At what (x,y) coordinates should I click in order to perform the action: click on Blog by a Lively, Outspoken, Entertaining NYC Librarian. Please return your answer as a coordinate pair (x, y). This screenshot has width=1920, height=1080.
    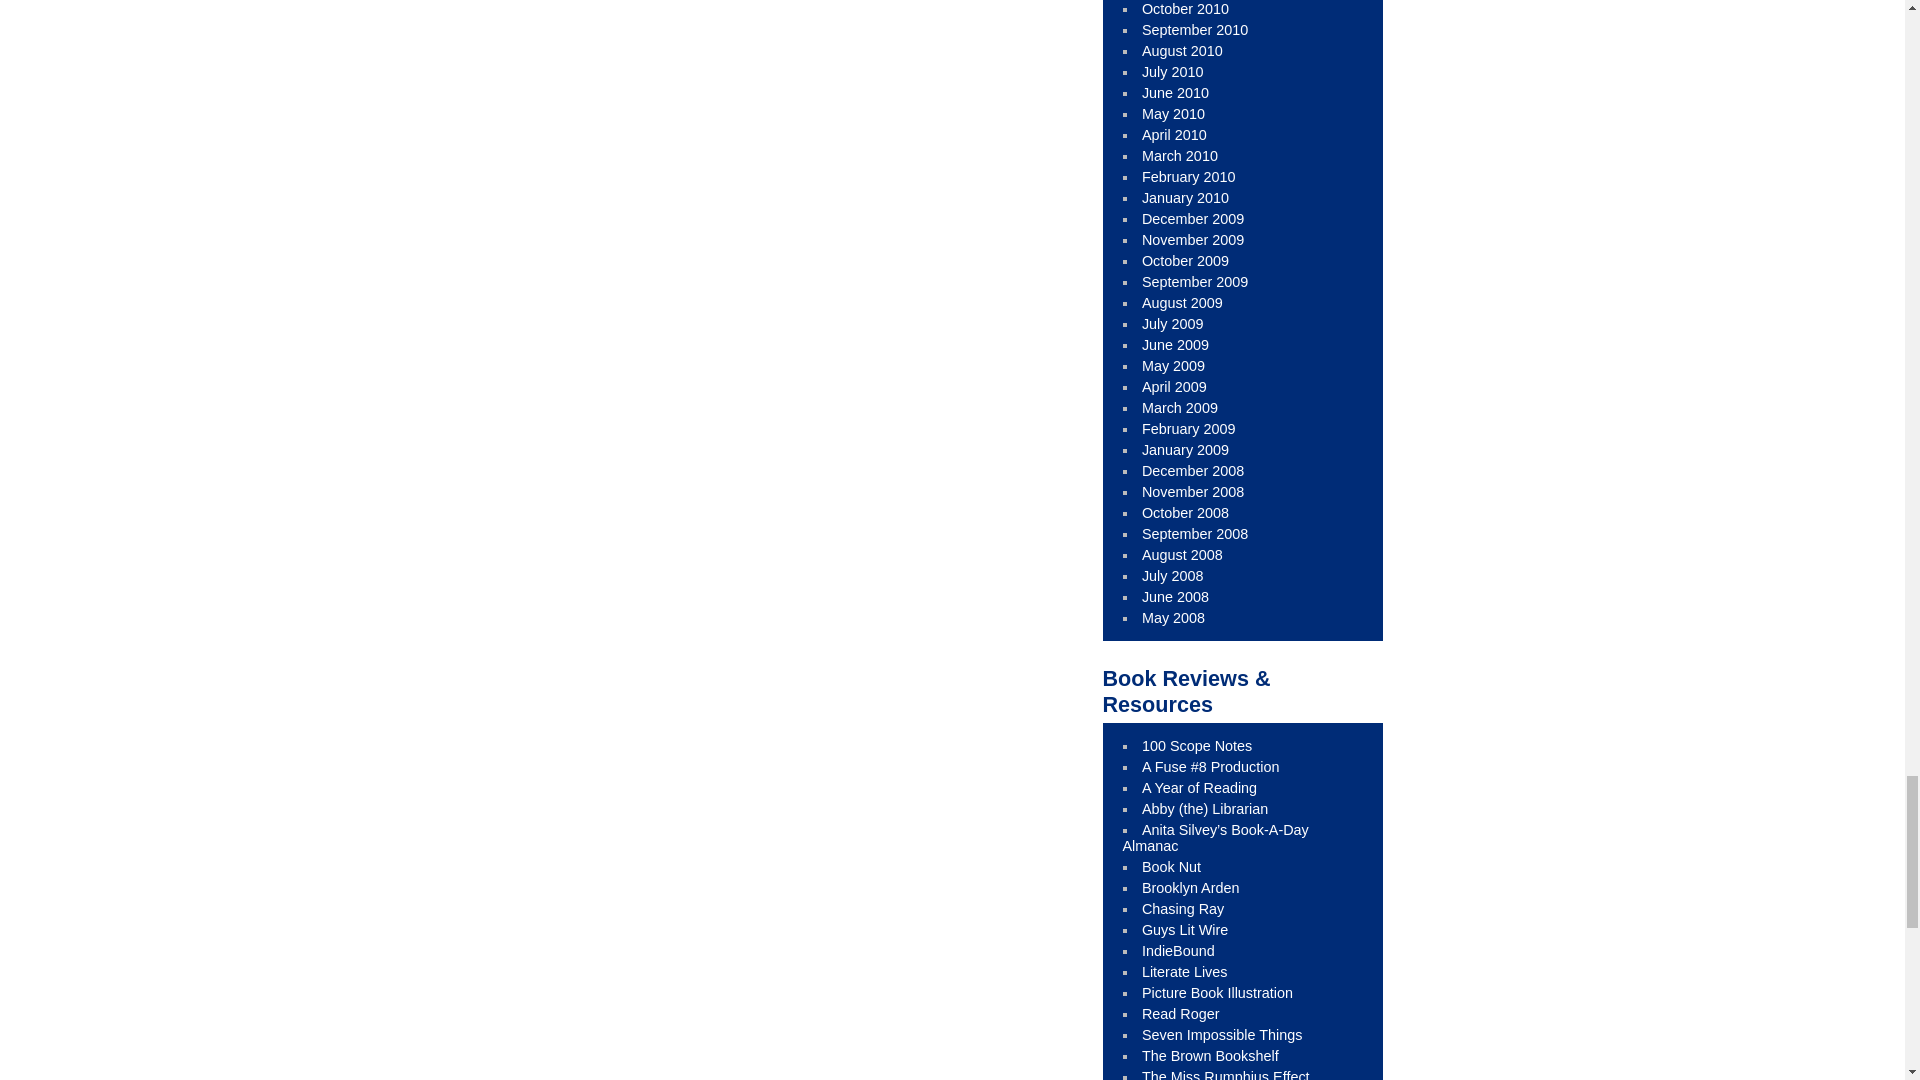
    Looking at the image, I should click on (1211, 767).